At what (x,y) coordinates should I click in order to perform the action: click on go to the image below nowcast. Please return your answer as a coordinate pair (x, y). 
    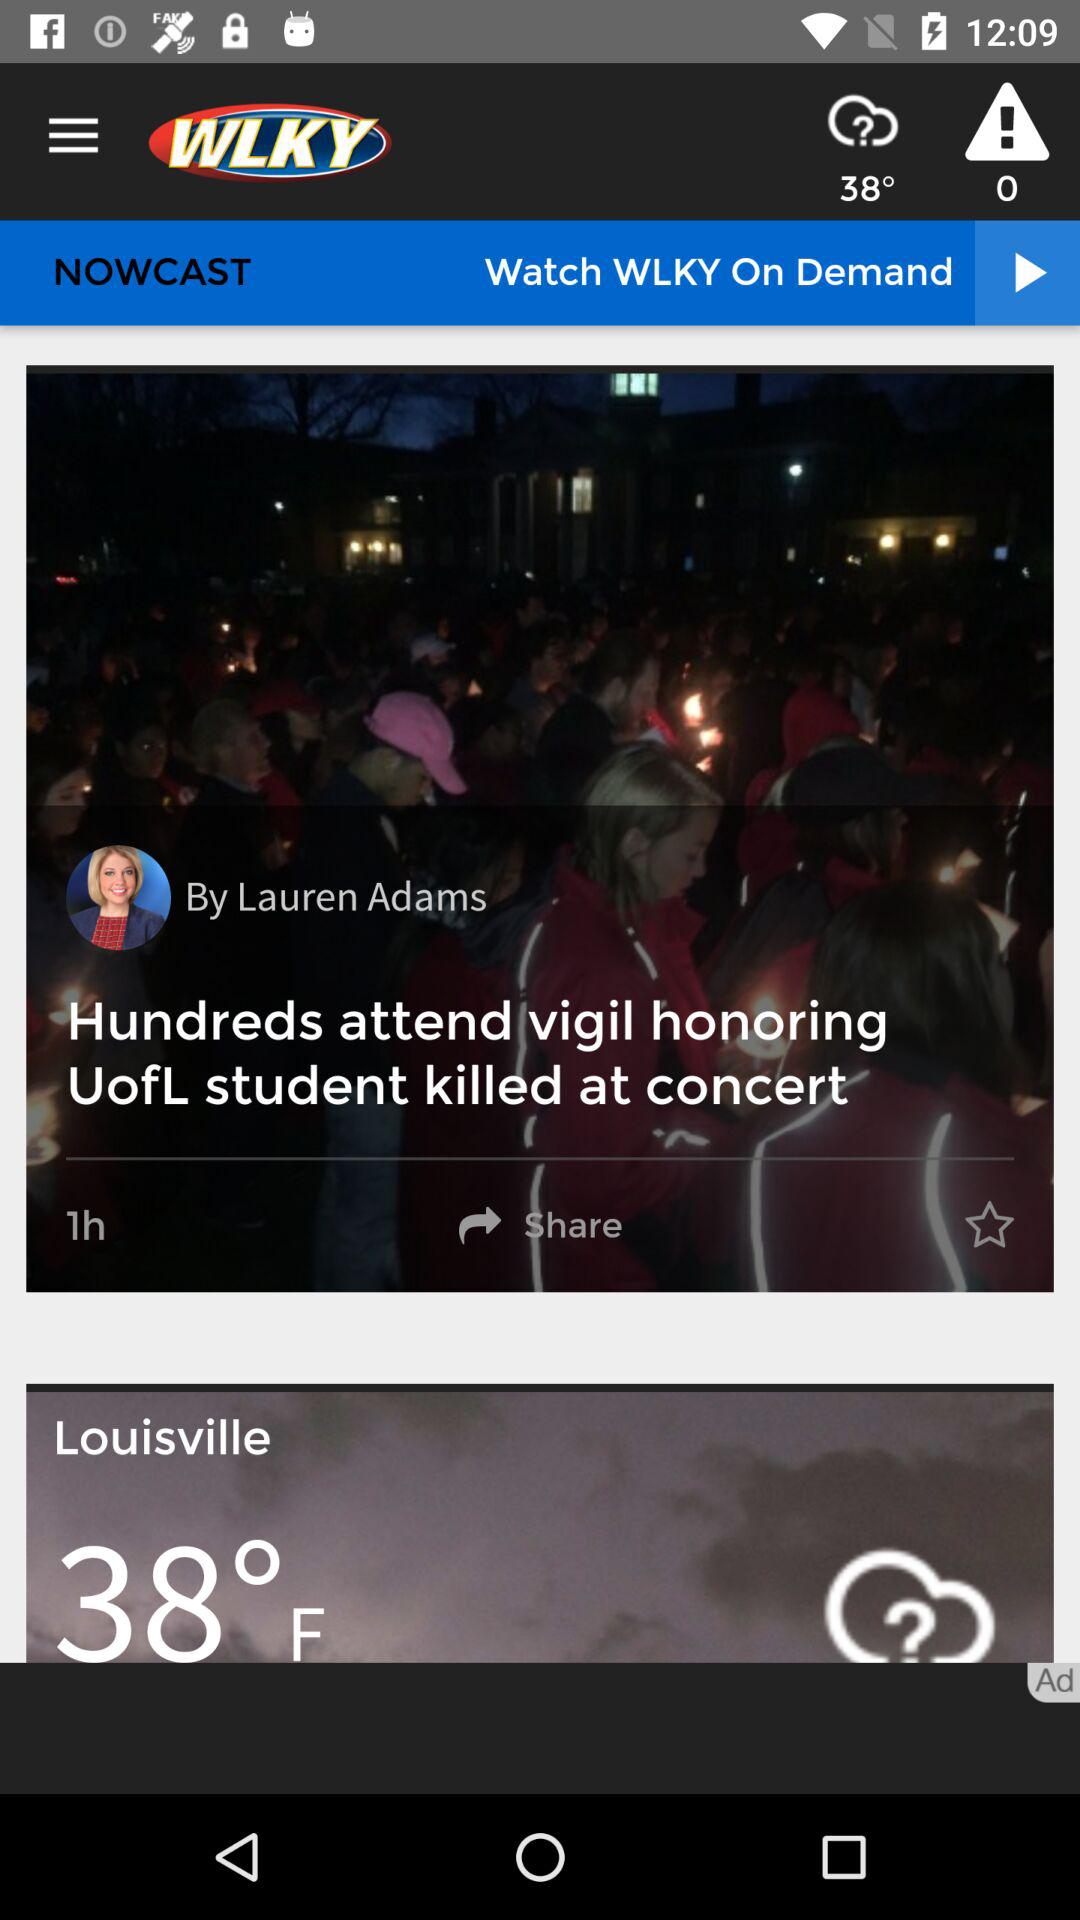
    Looking at the image, I should click on (540, 833).